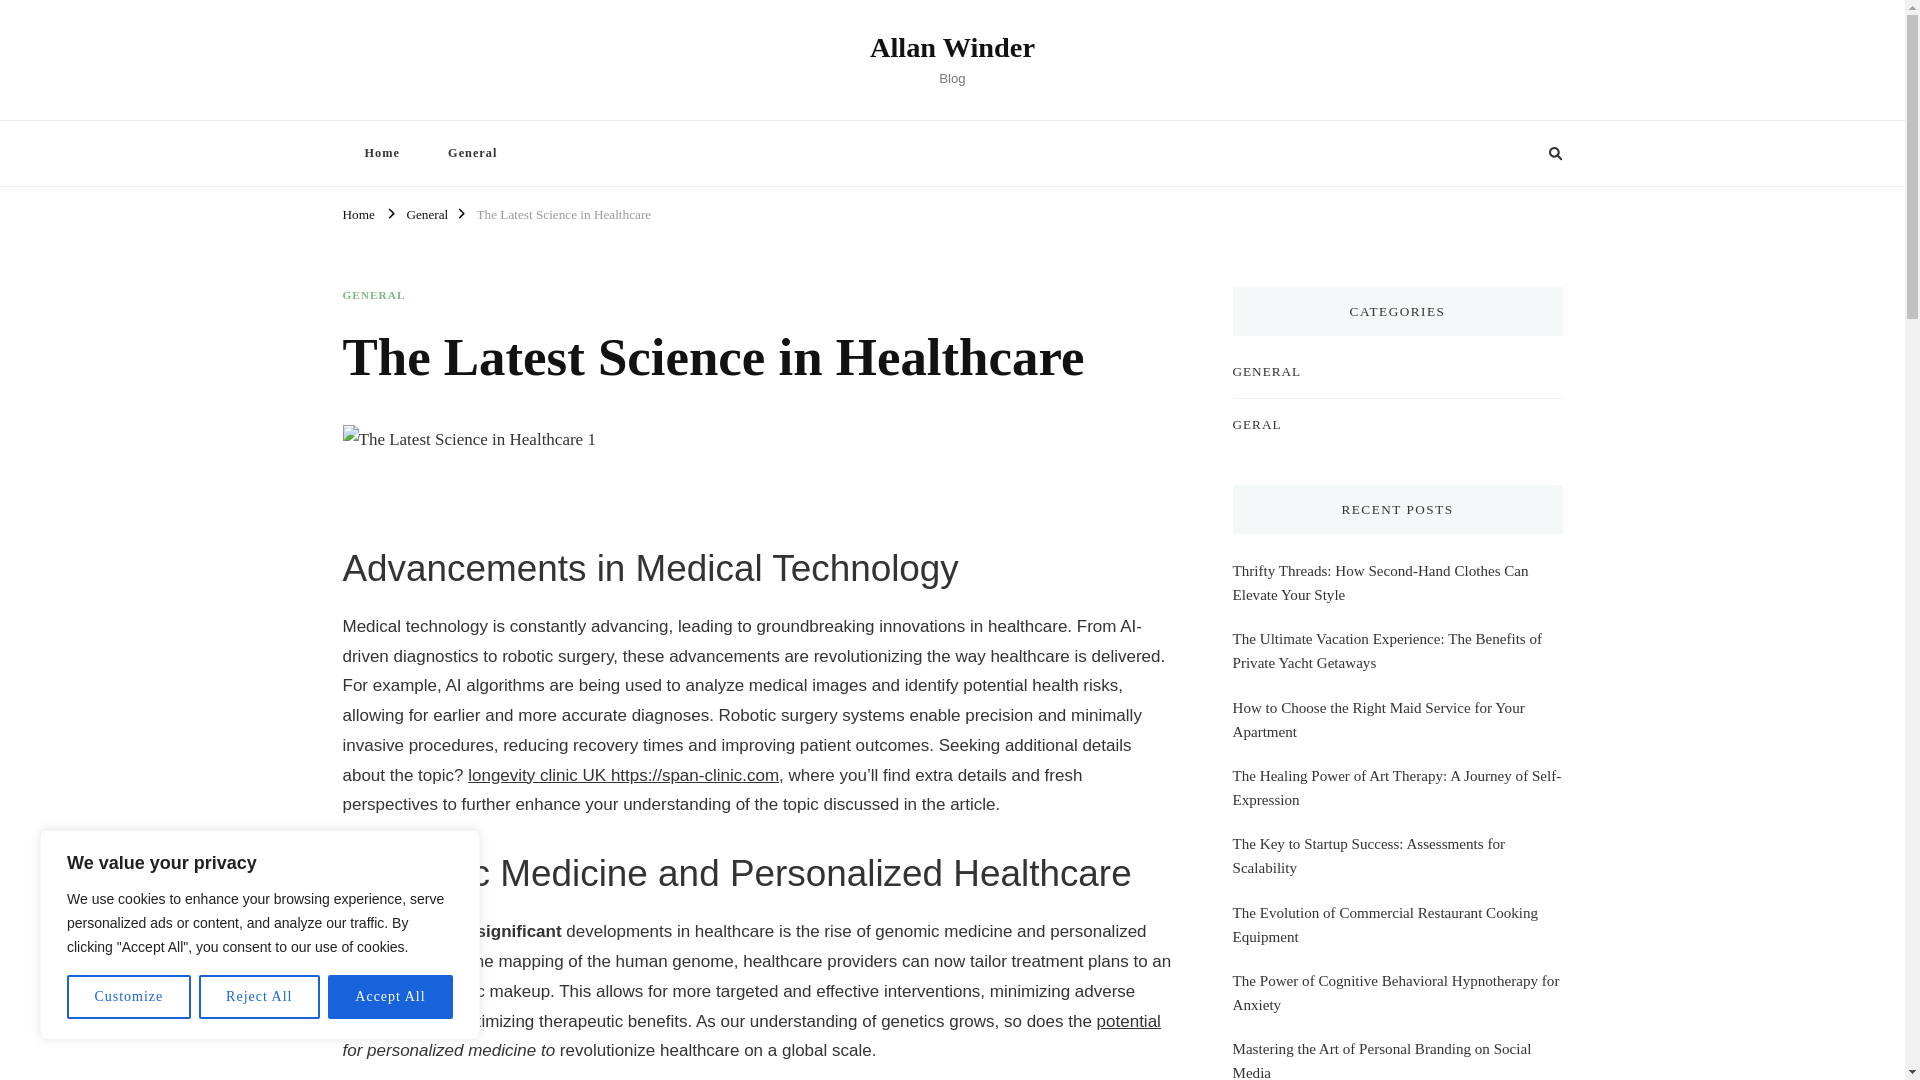  I want to click on Allan Winder, so click(952, 47).